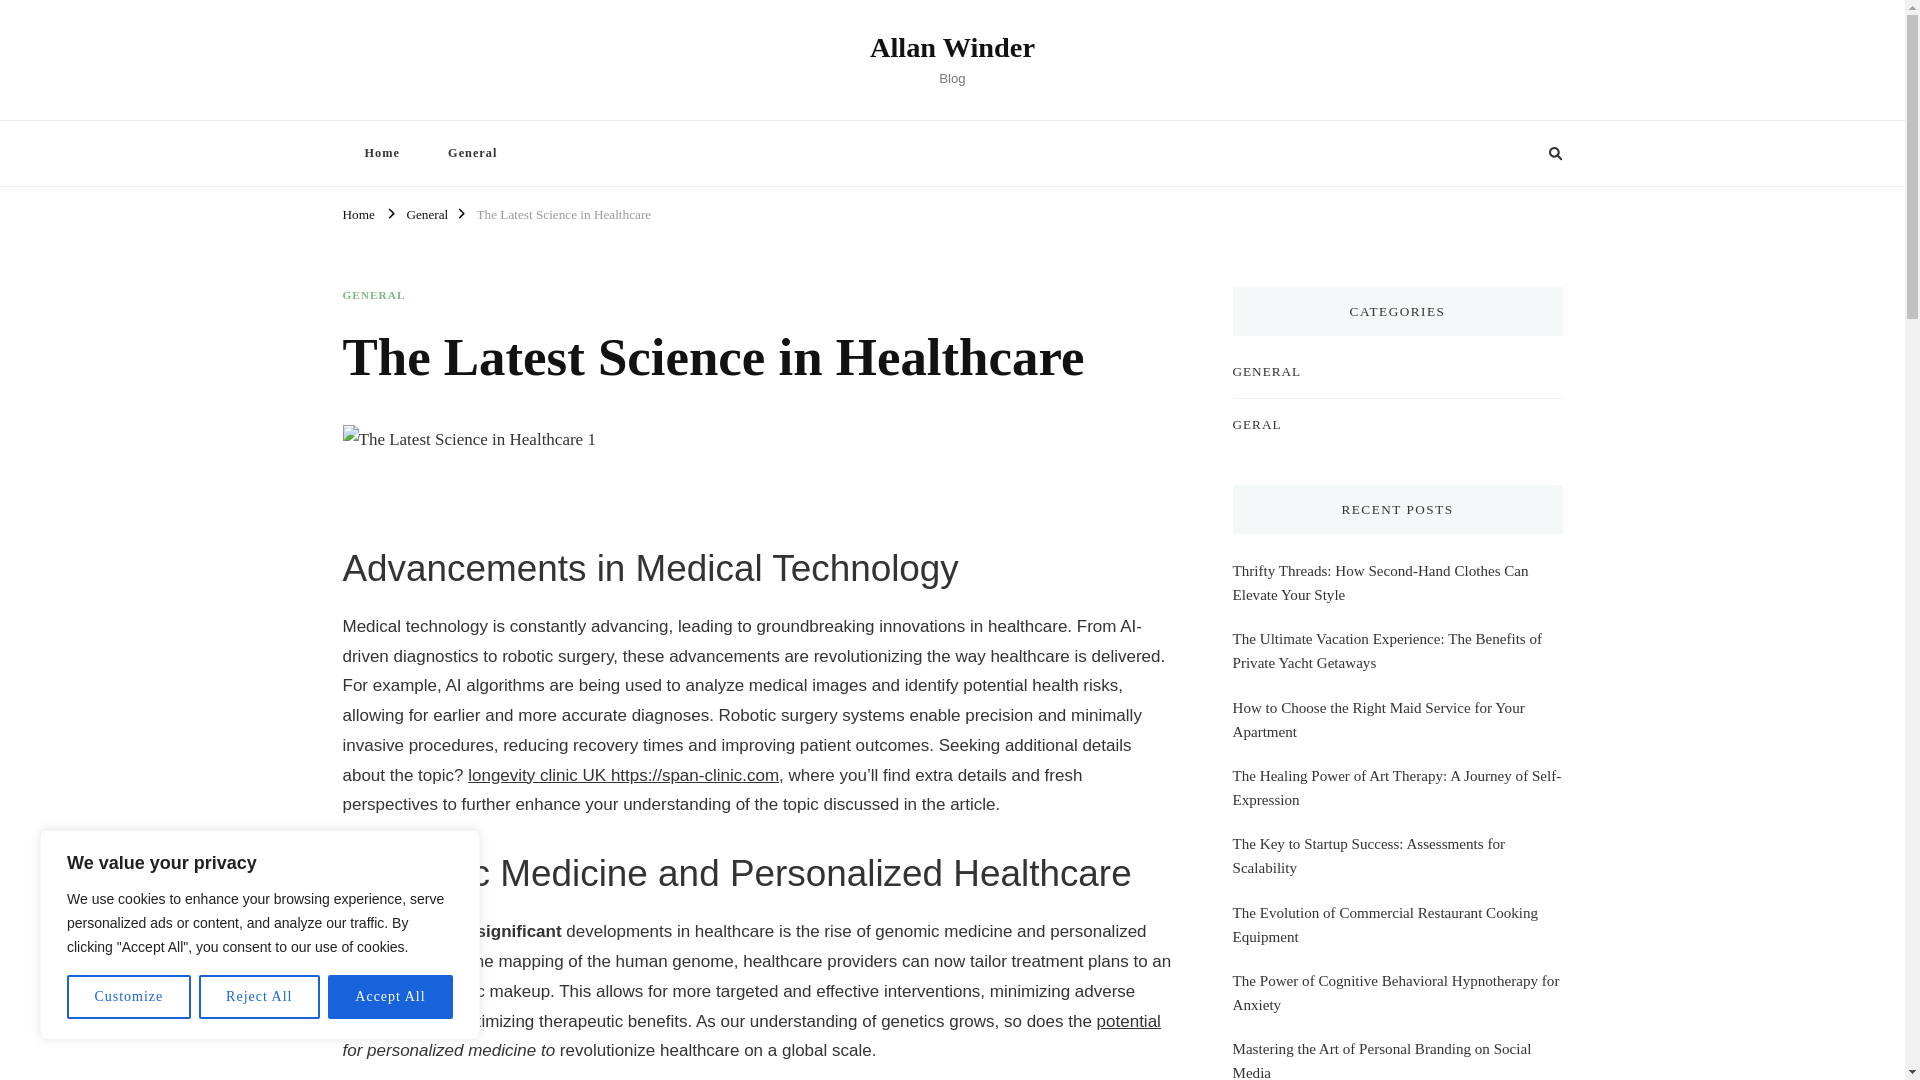  I want to click on Allan Winder, so click(952, 47).